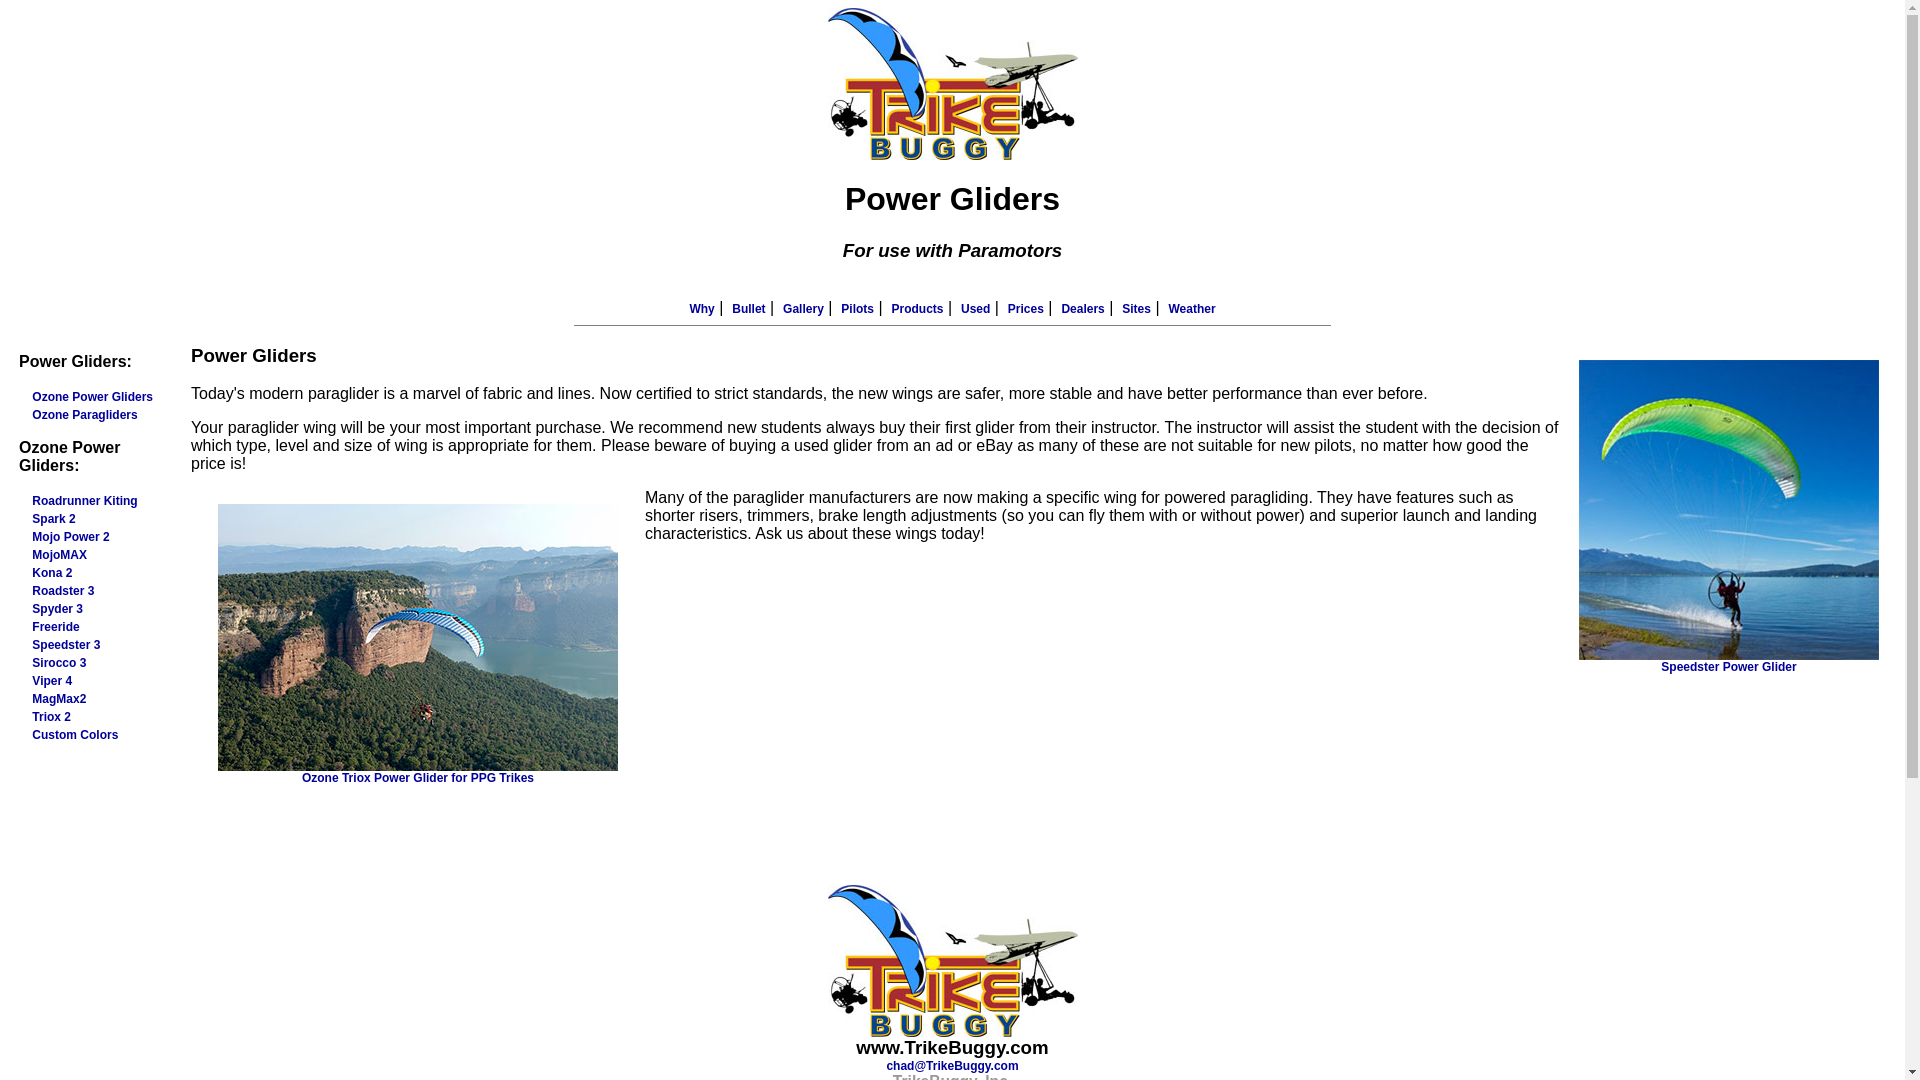  Describe the element at coordinates (74, 734) in the screenshot. I see `Custom Colors` at that location.